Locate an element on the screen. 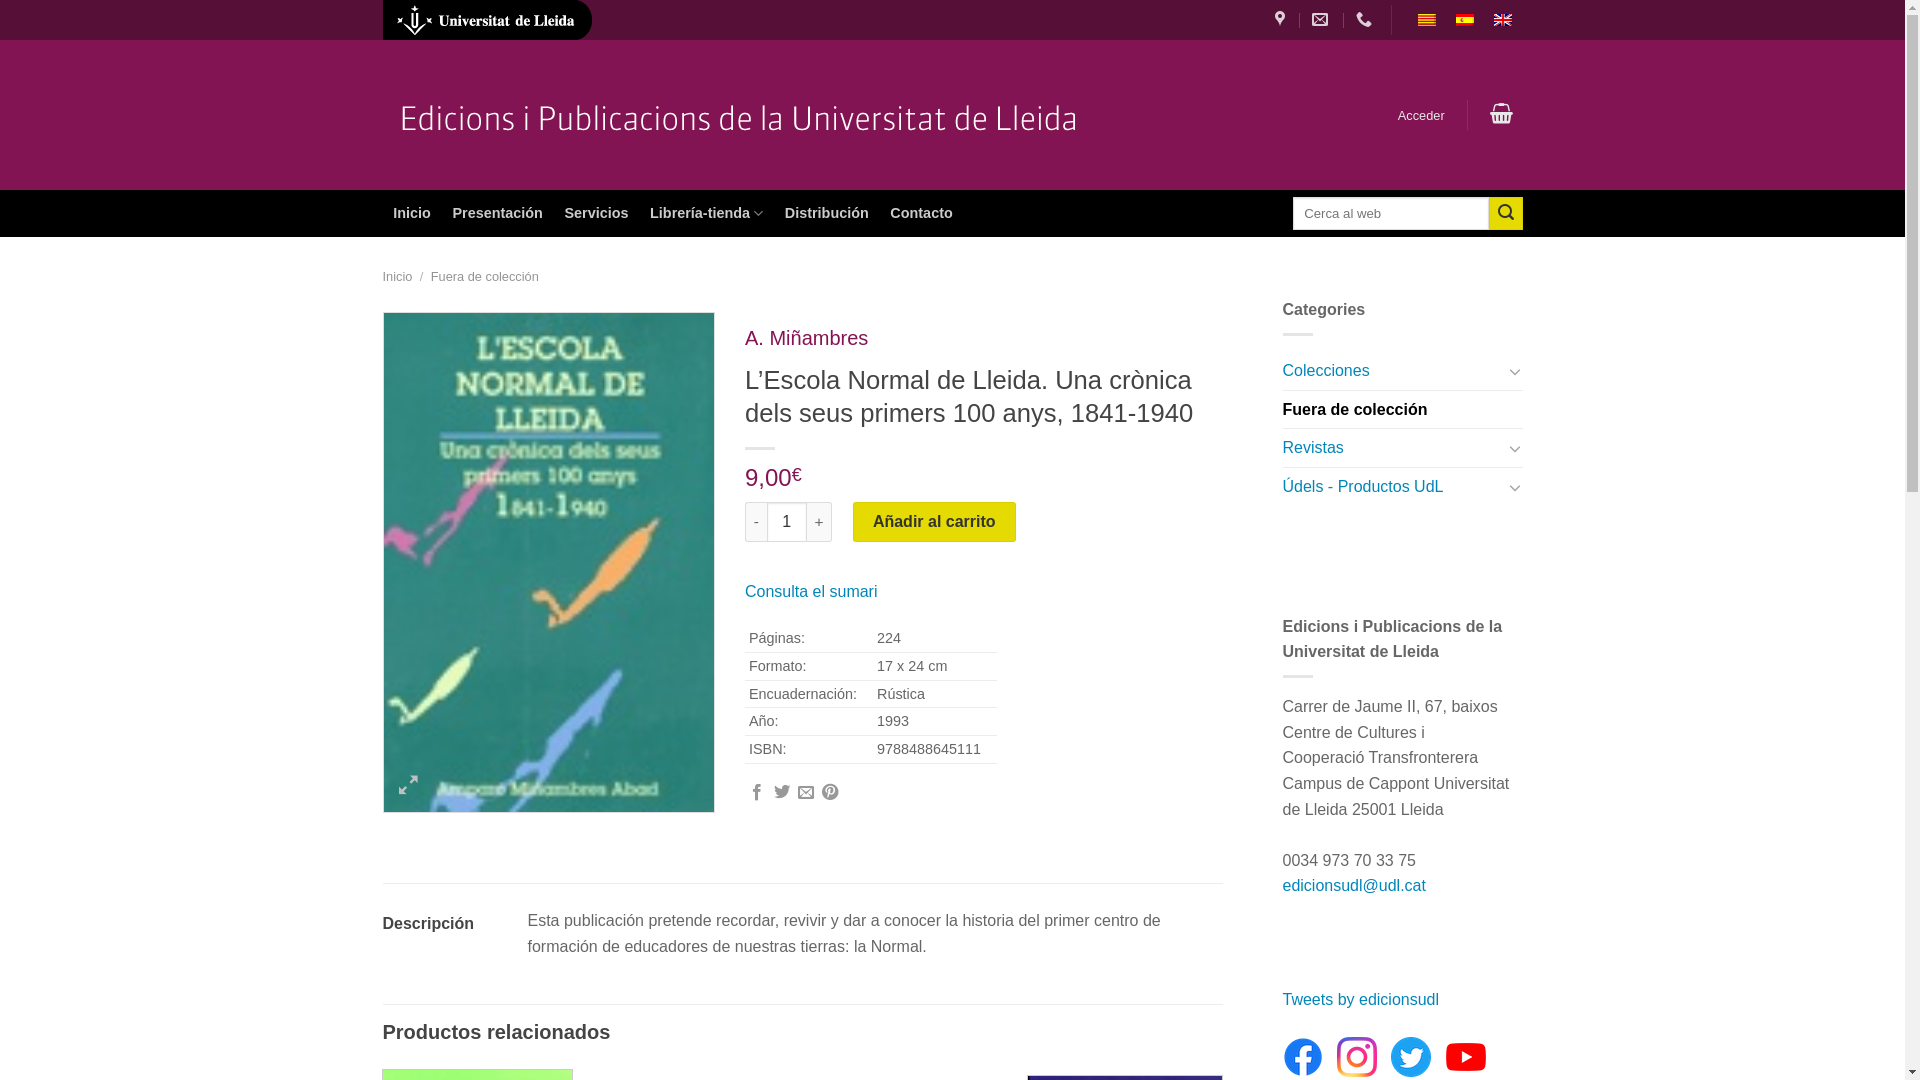 The height and width of the screenshot is (1080, 1920). Inicio is located at coordinates (397, 276).